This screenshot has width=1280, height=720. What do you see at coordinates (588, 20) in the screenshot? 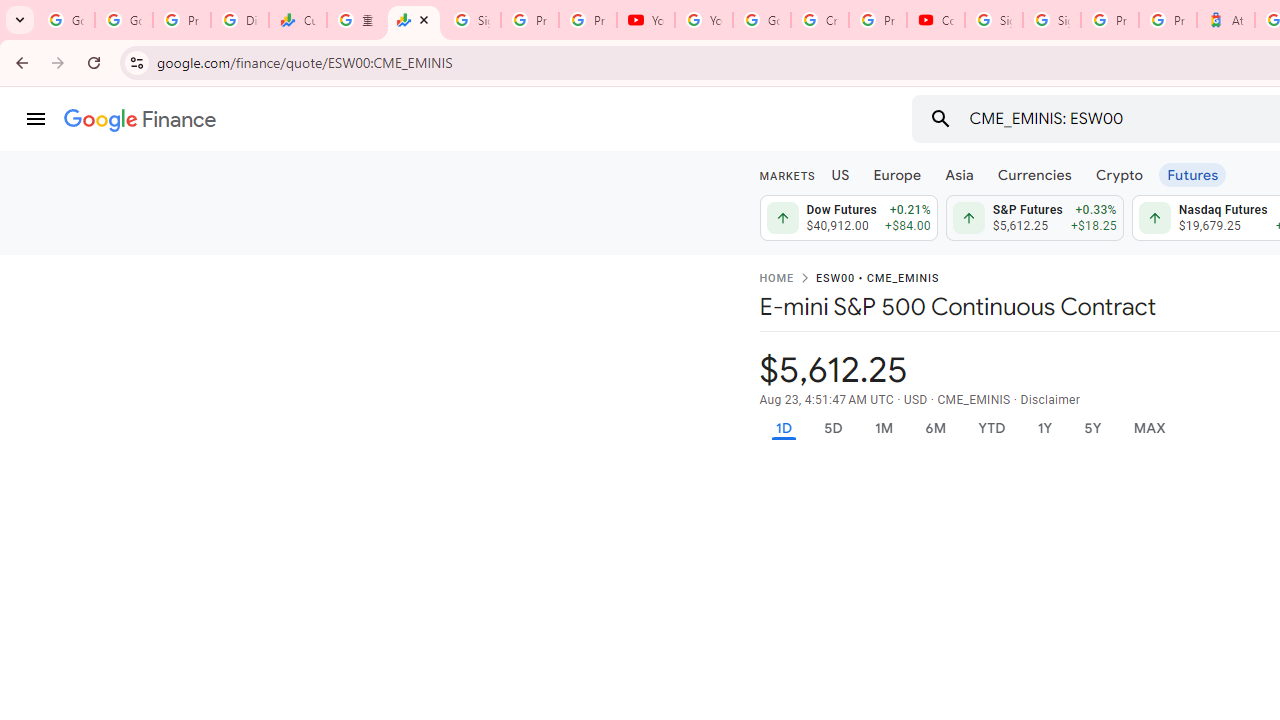
I see `Privacy Checkup` at bounding box center [588, 20].